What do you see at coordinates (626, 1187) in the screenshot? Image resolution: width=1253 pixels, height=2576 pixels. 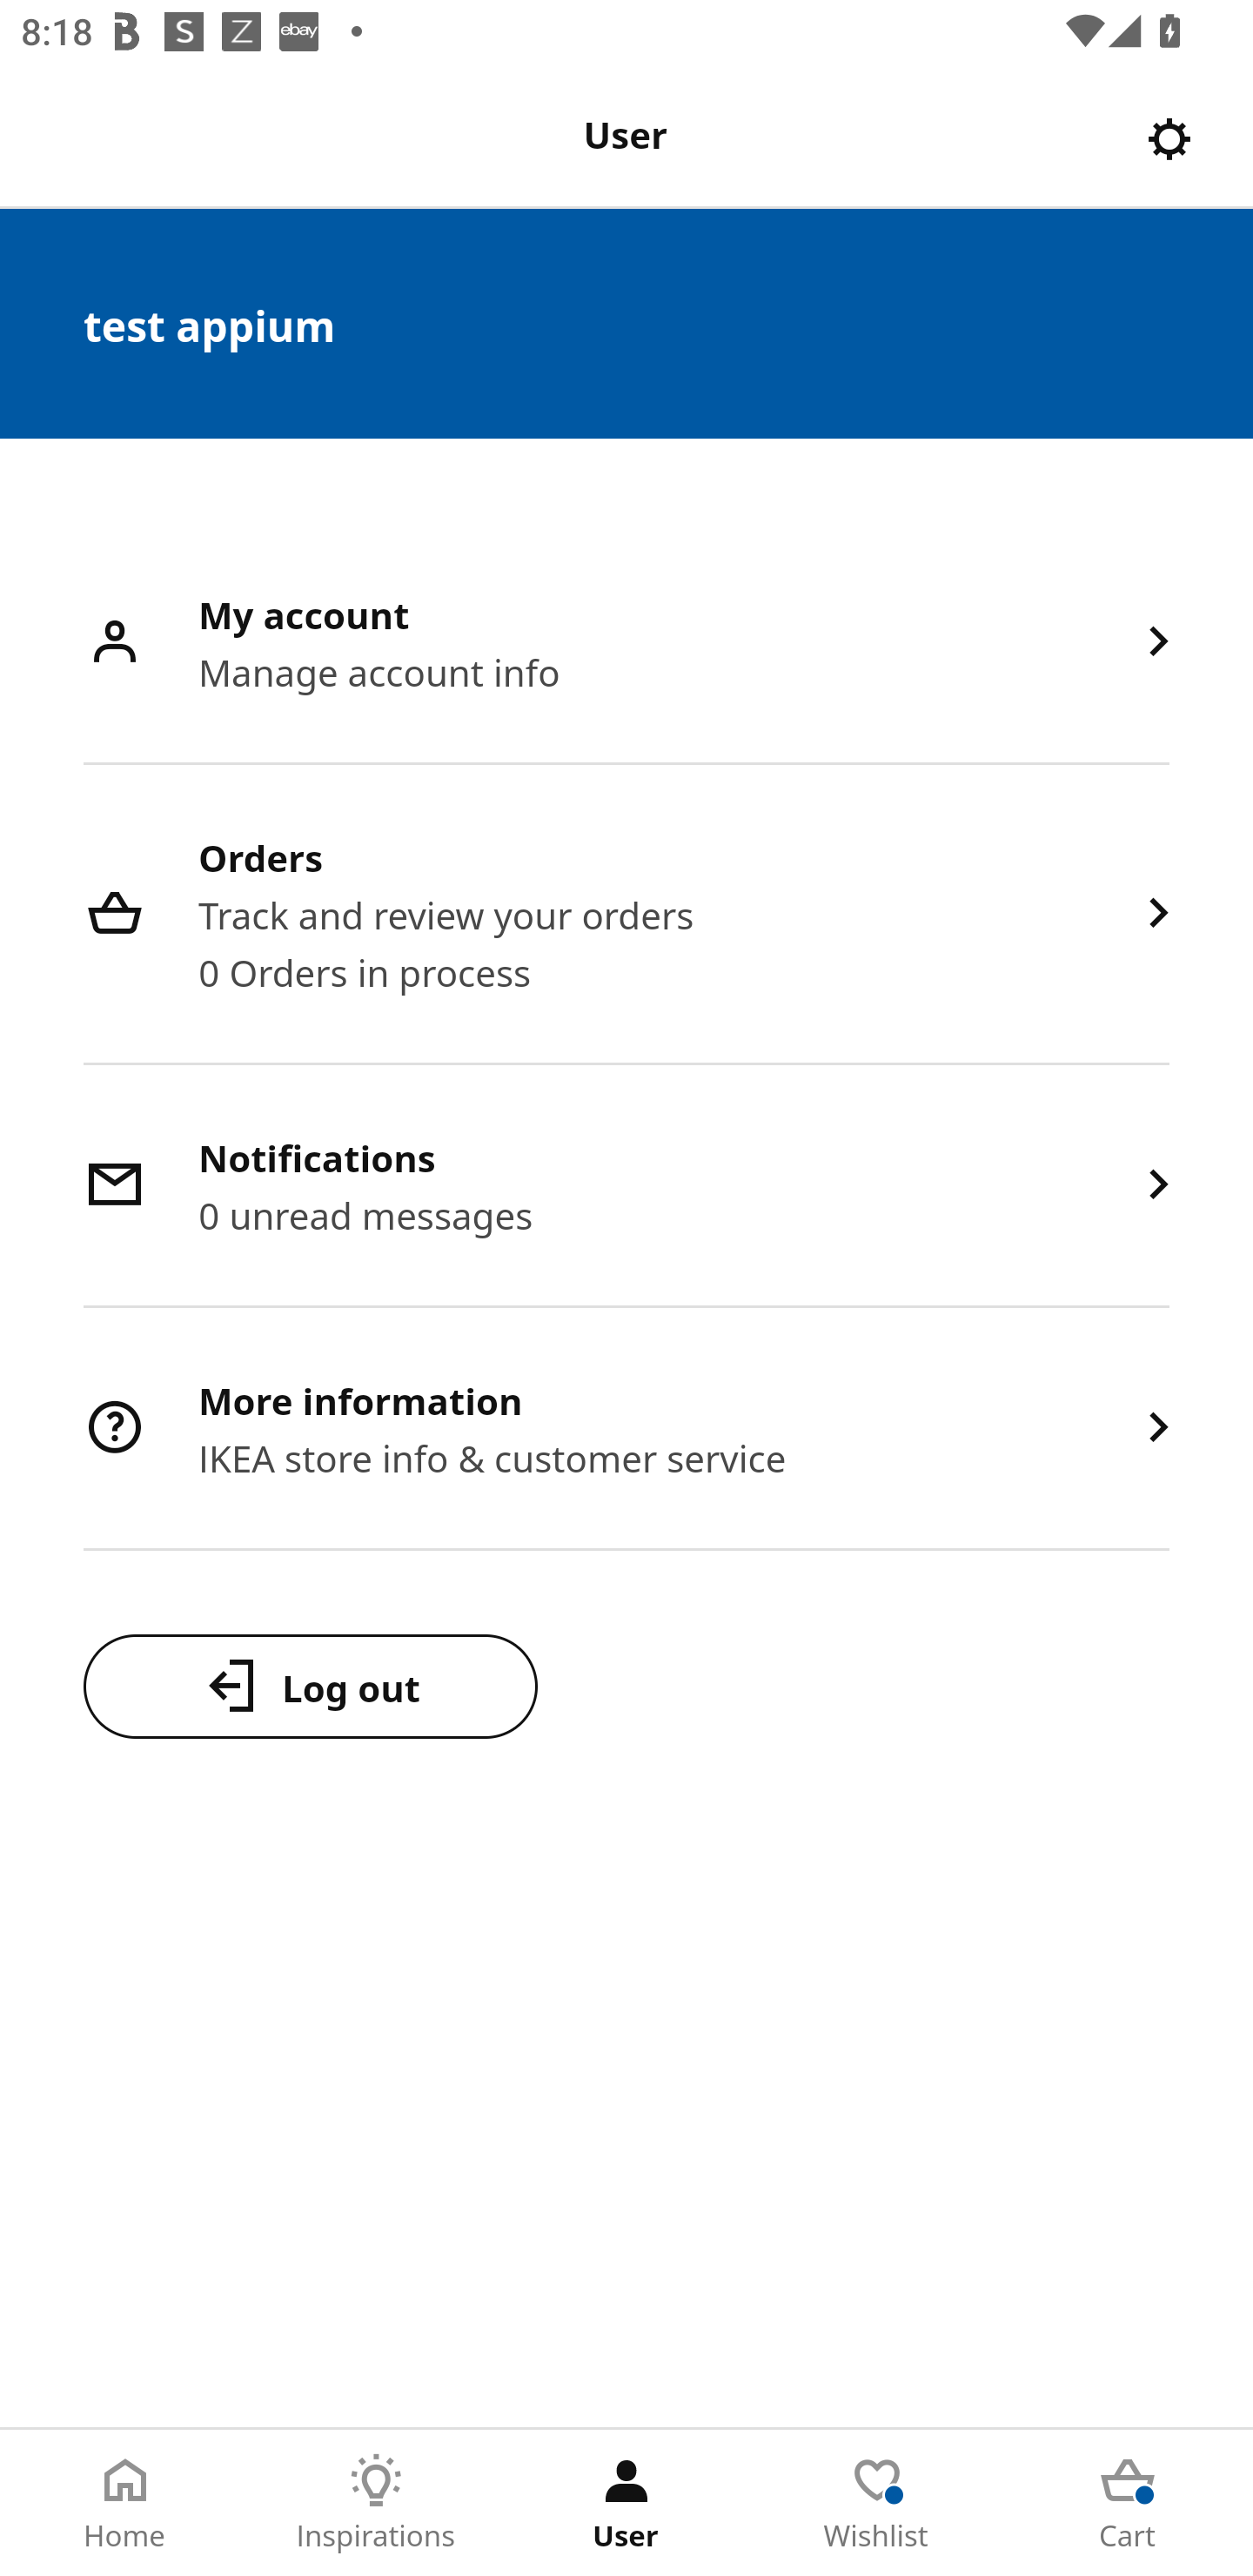 I see `Notifications
0 unread messages` at bounding box center [626, 1187].